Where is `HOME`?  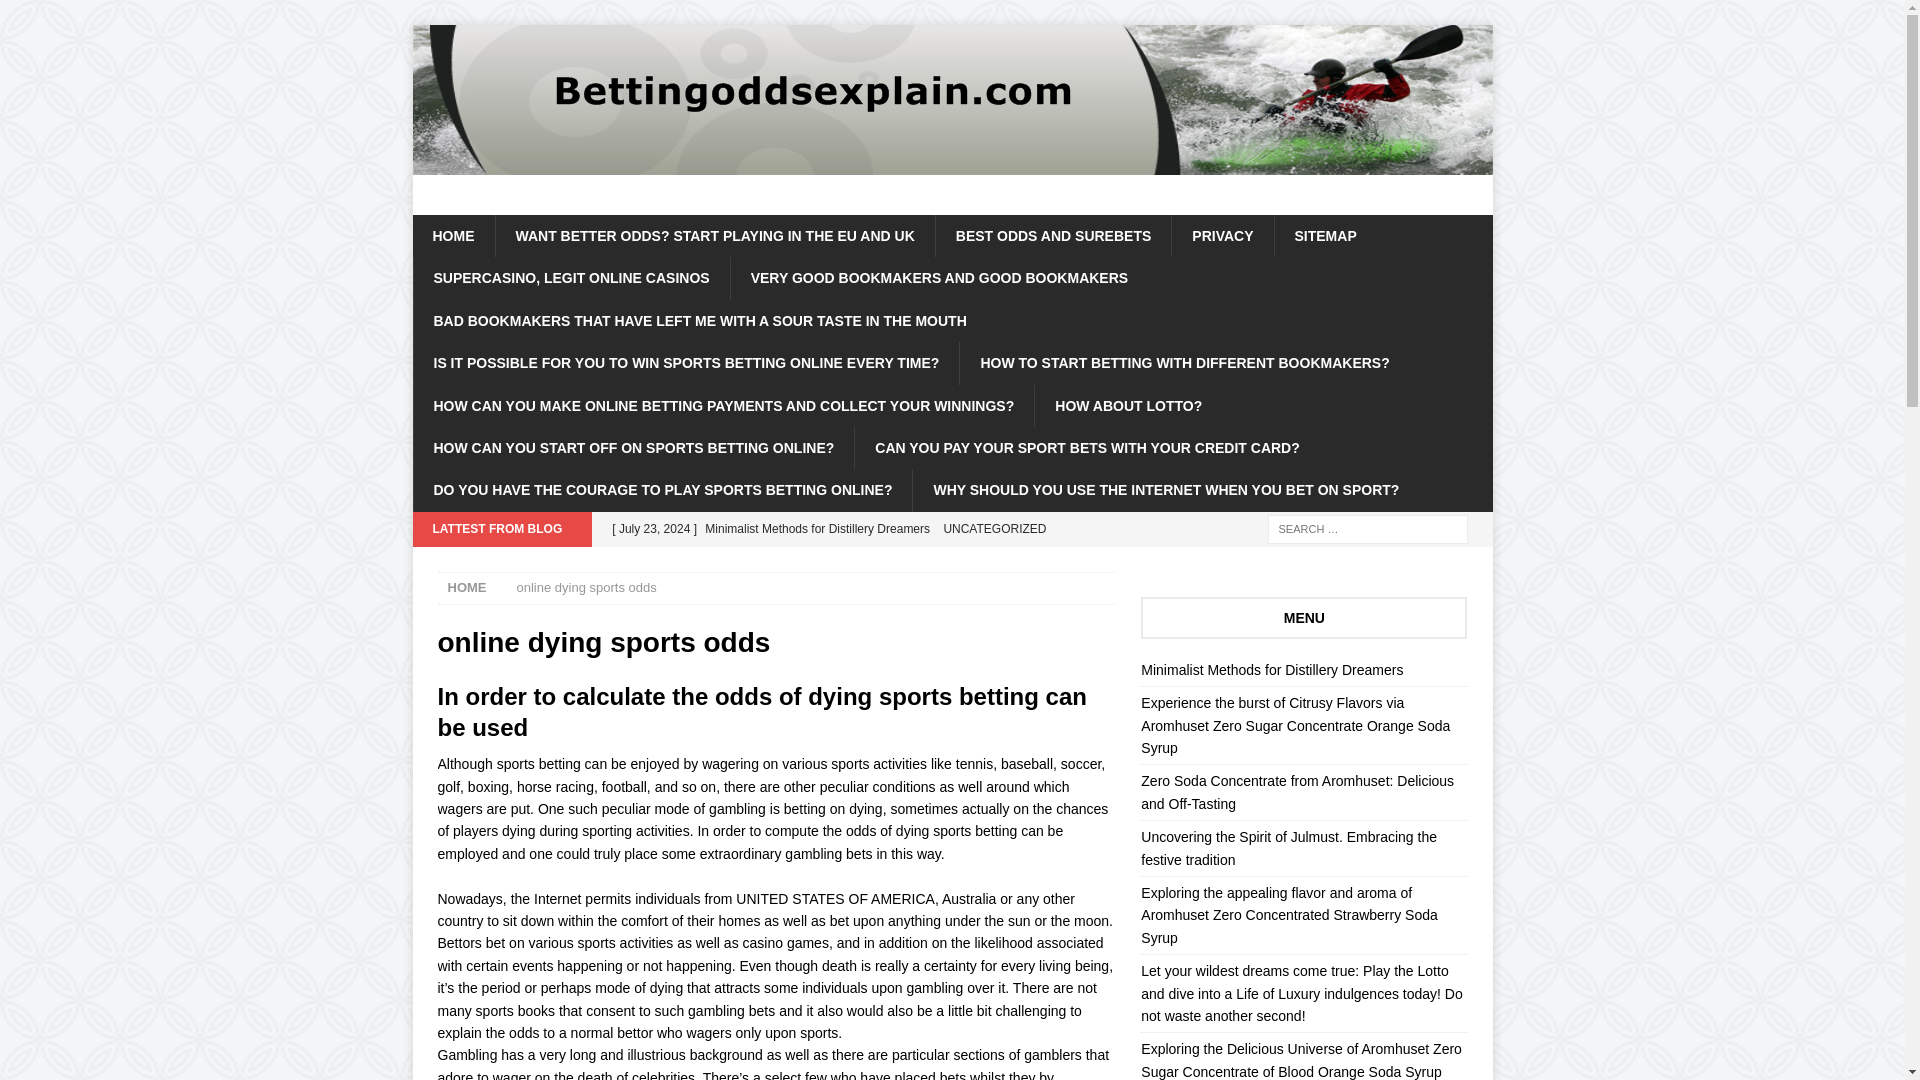 HOME is located at coordinates (452, 236).